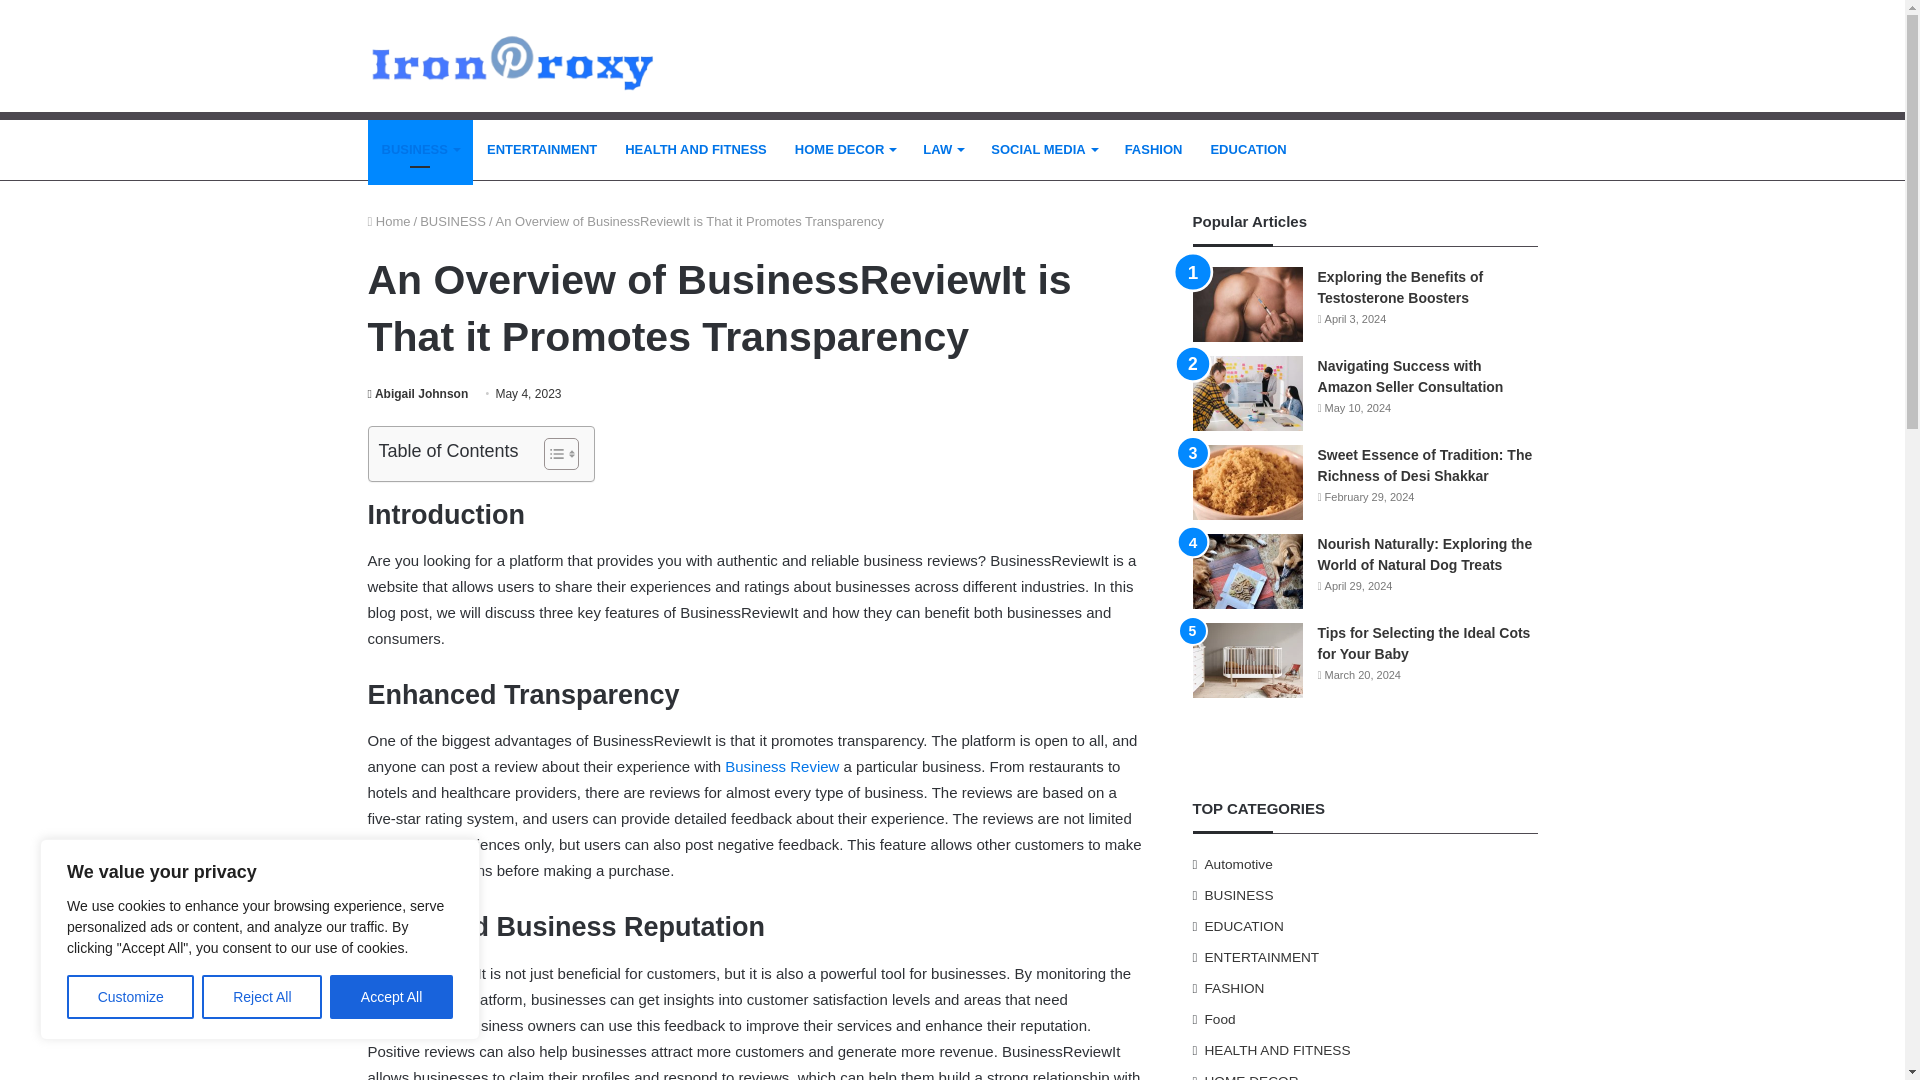  What do you see at coordinates (420, 150) in the screenshot?
I see `BUSINESS` at bounding box center [420, 150].